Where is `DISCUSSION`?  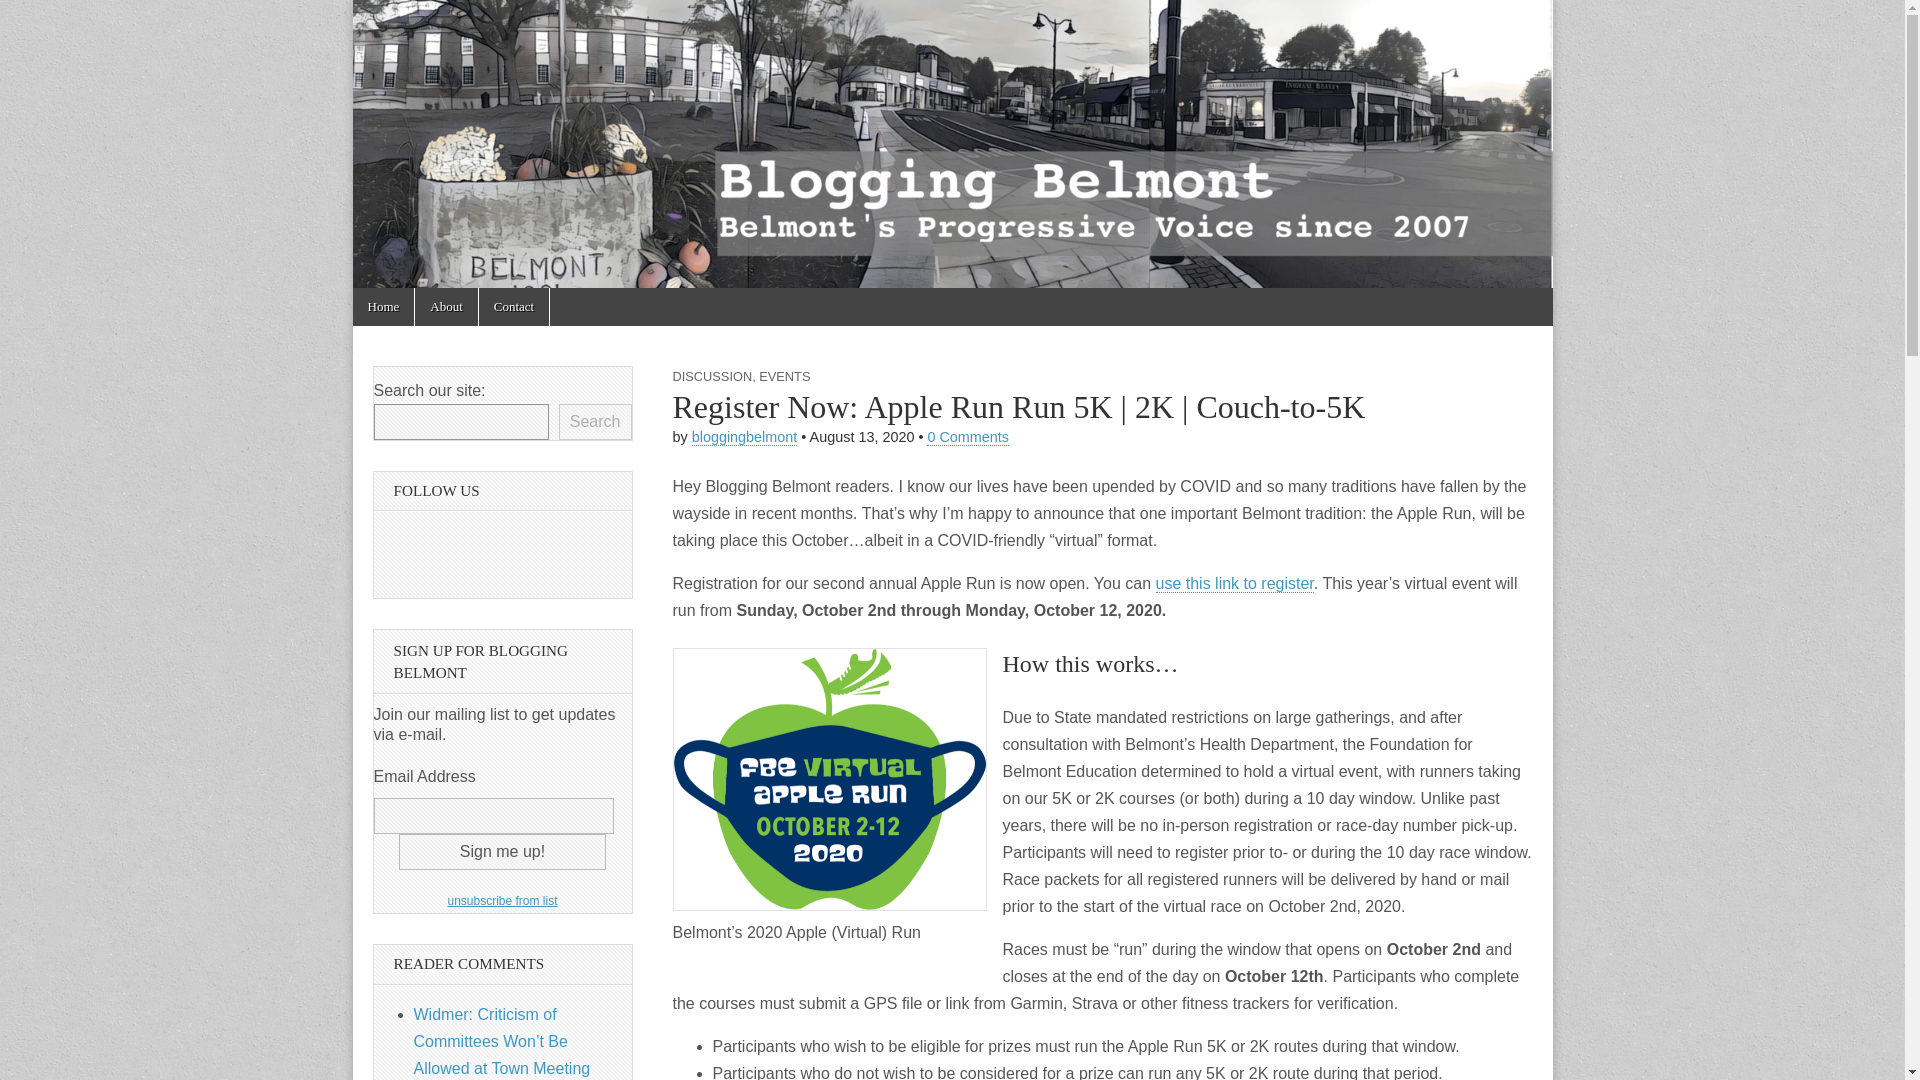 DISCUSSION is located at coordinates (712, 376).